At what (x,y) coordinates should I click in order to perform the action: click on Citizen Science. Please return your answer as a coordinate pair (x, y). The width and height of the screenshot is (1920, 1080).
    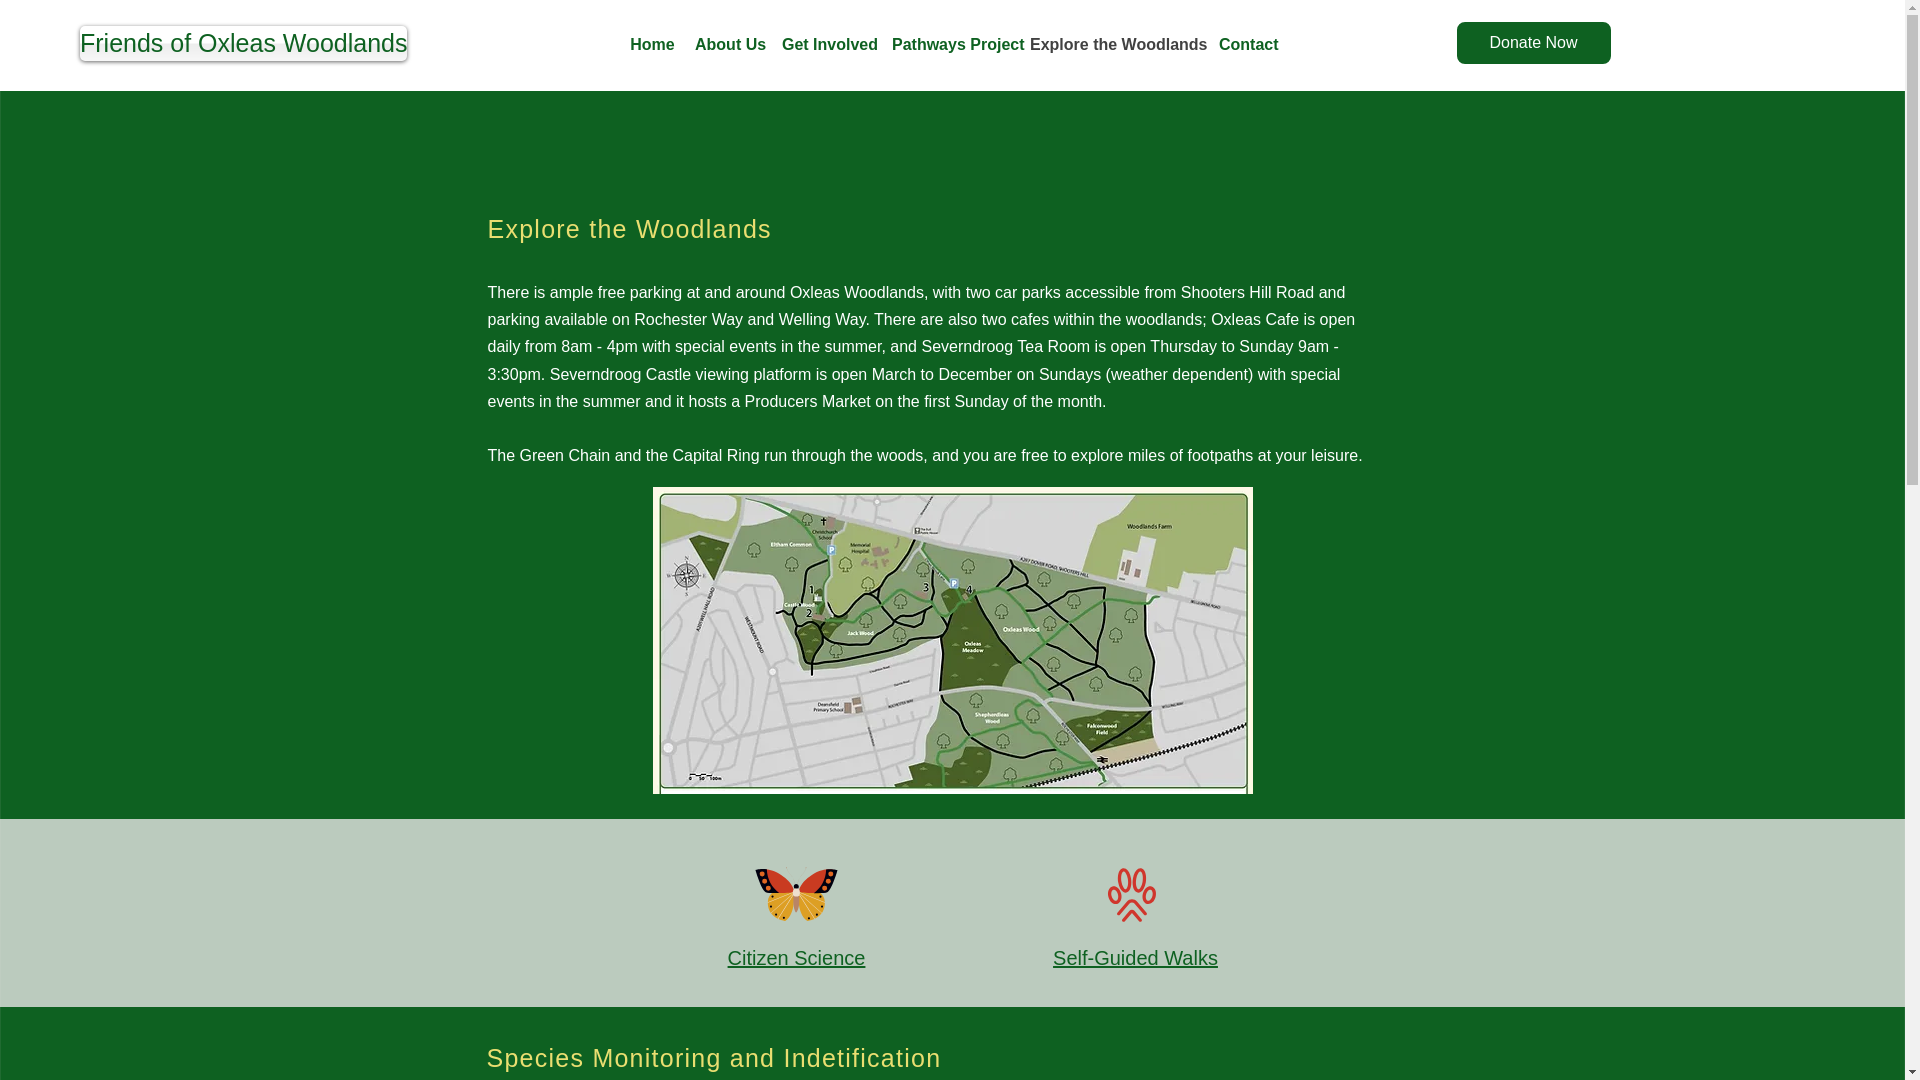
    Looking at the image, I should click on (796, 958).